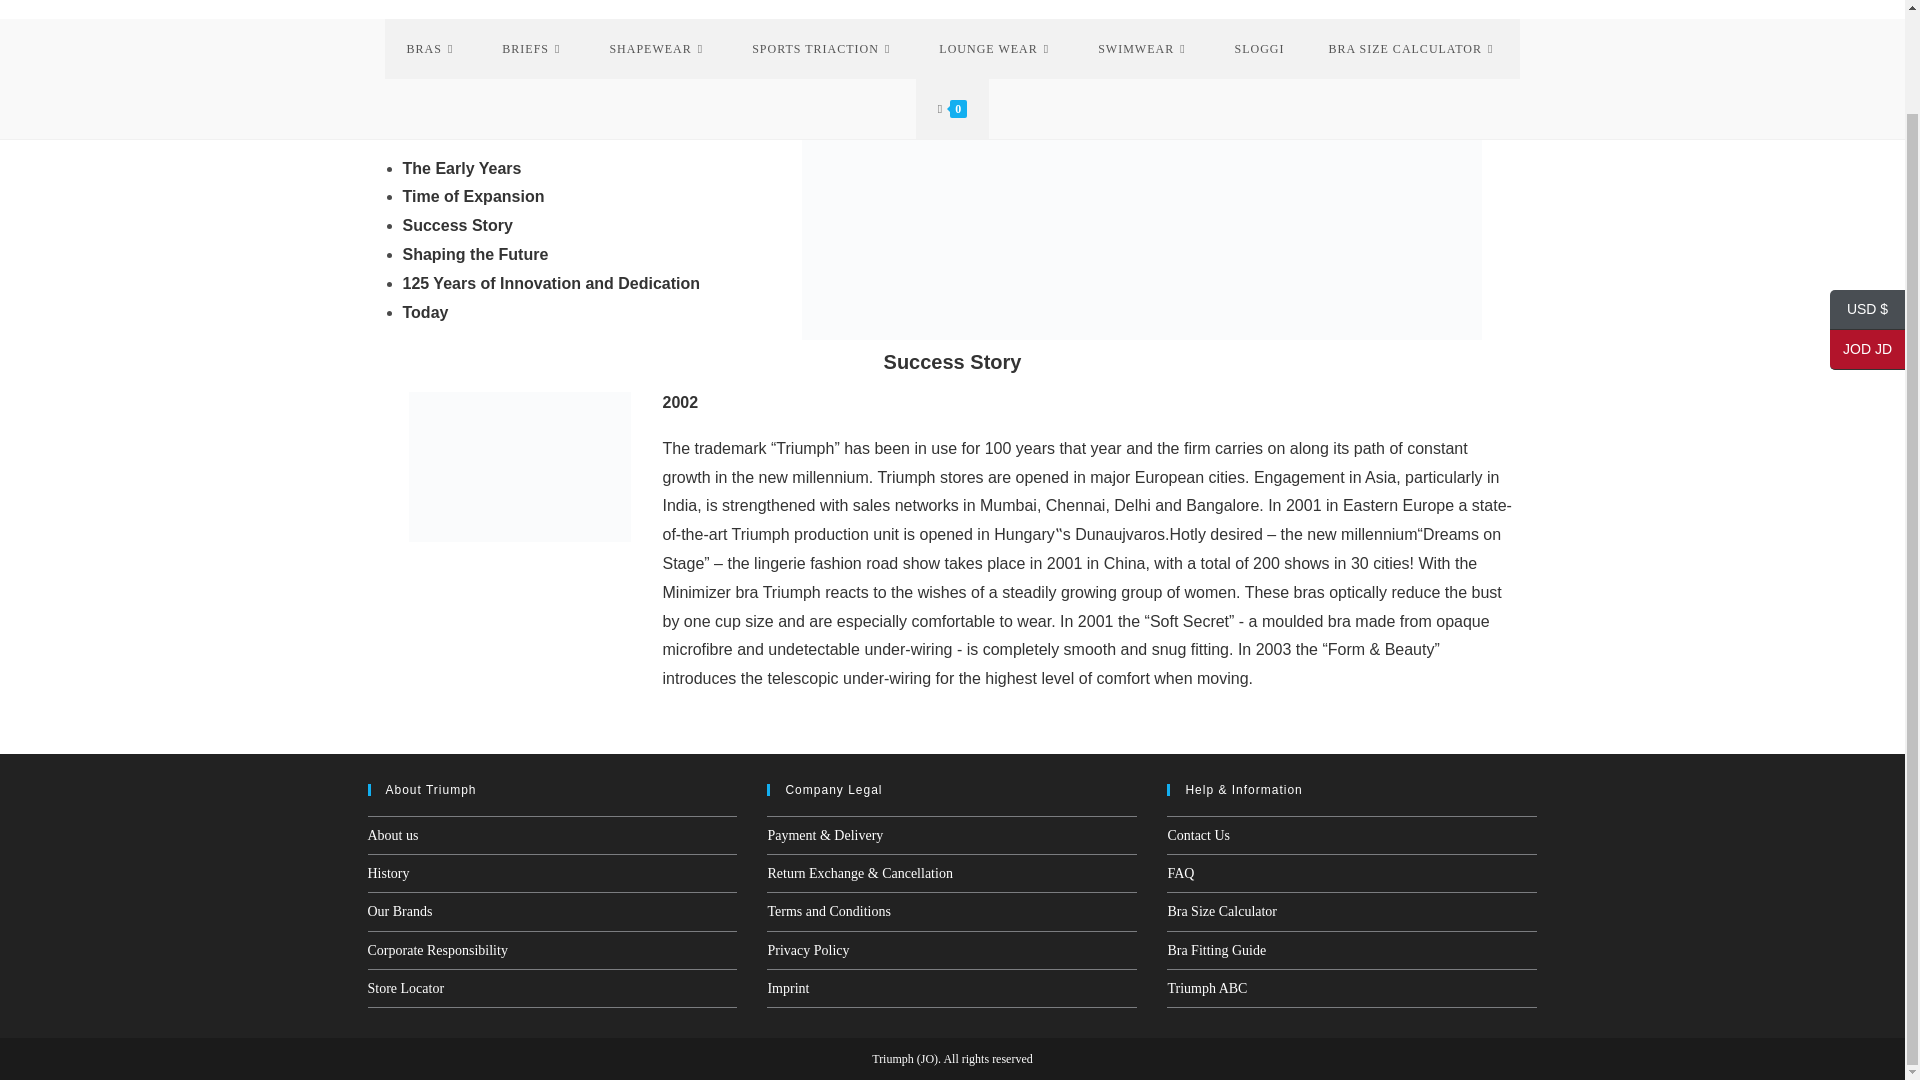  I want to click on SLOGGI, so click(1260, 48).